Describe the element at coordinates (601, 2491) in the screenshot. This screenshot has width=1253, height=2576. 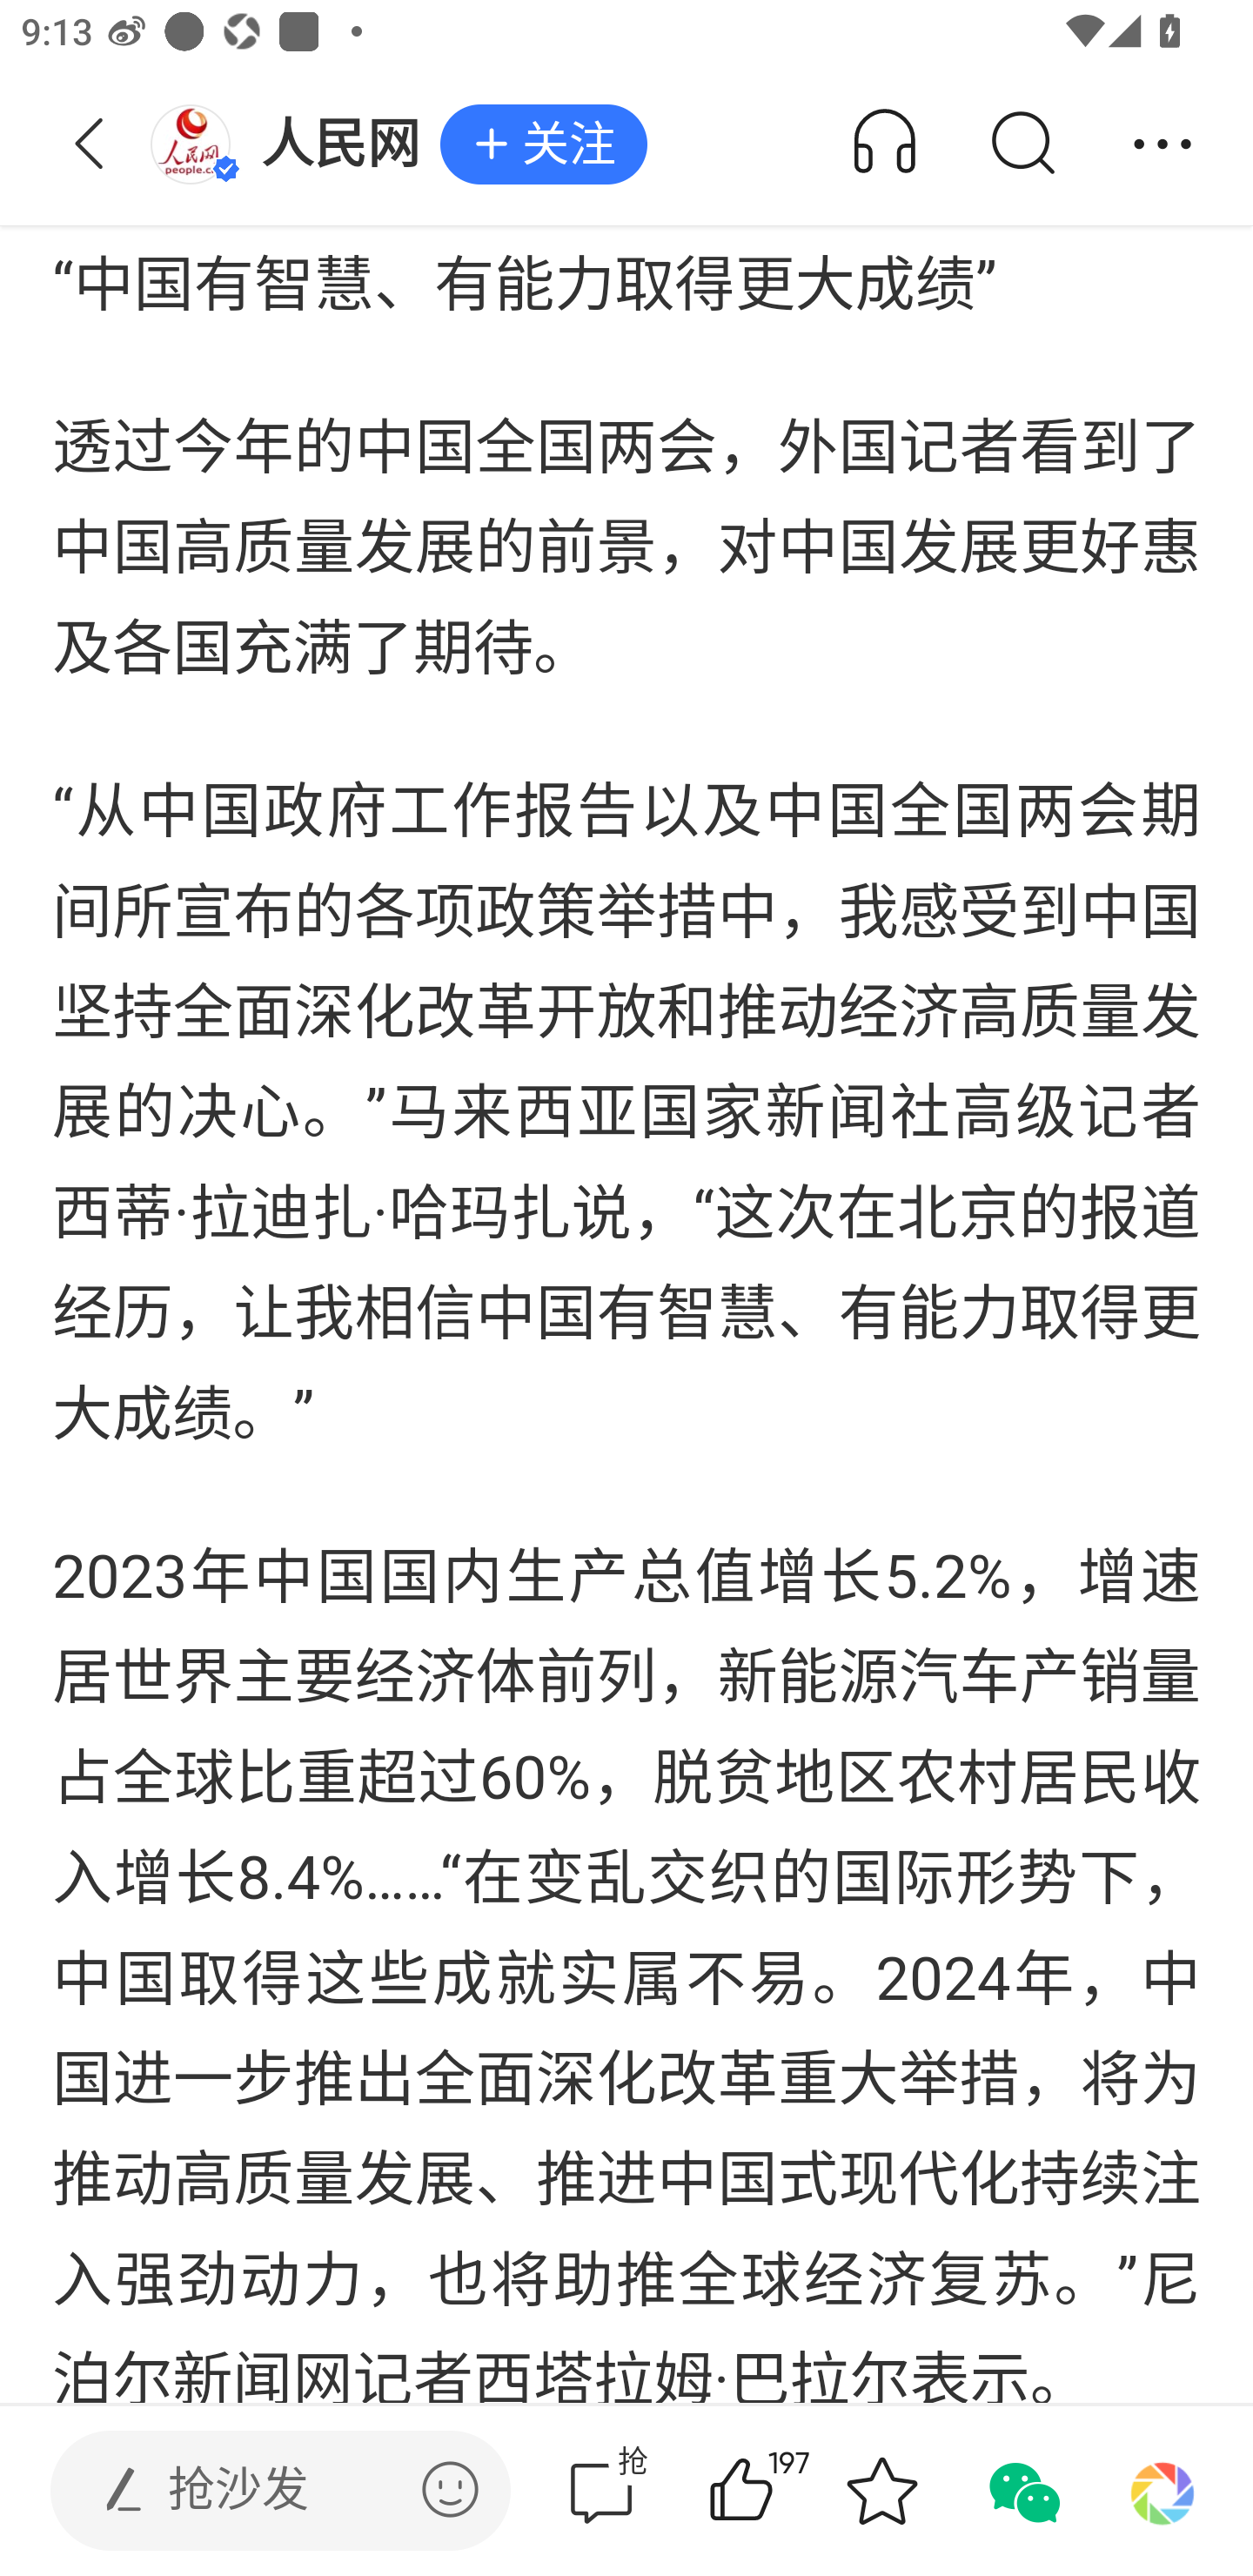
I see `抢评论  抢 评论` at that location.